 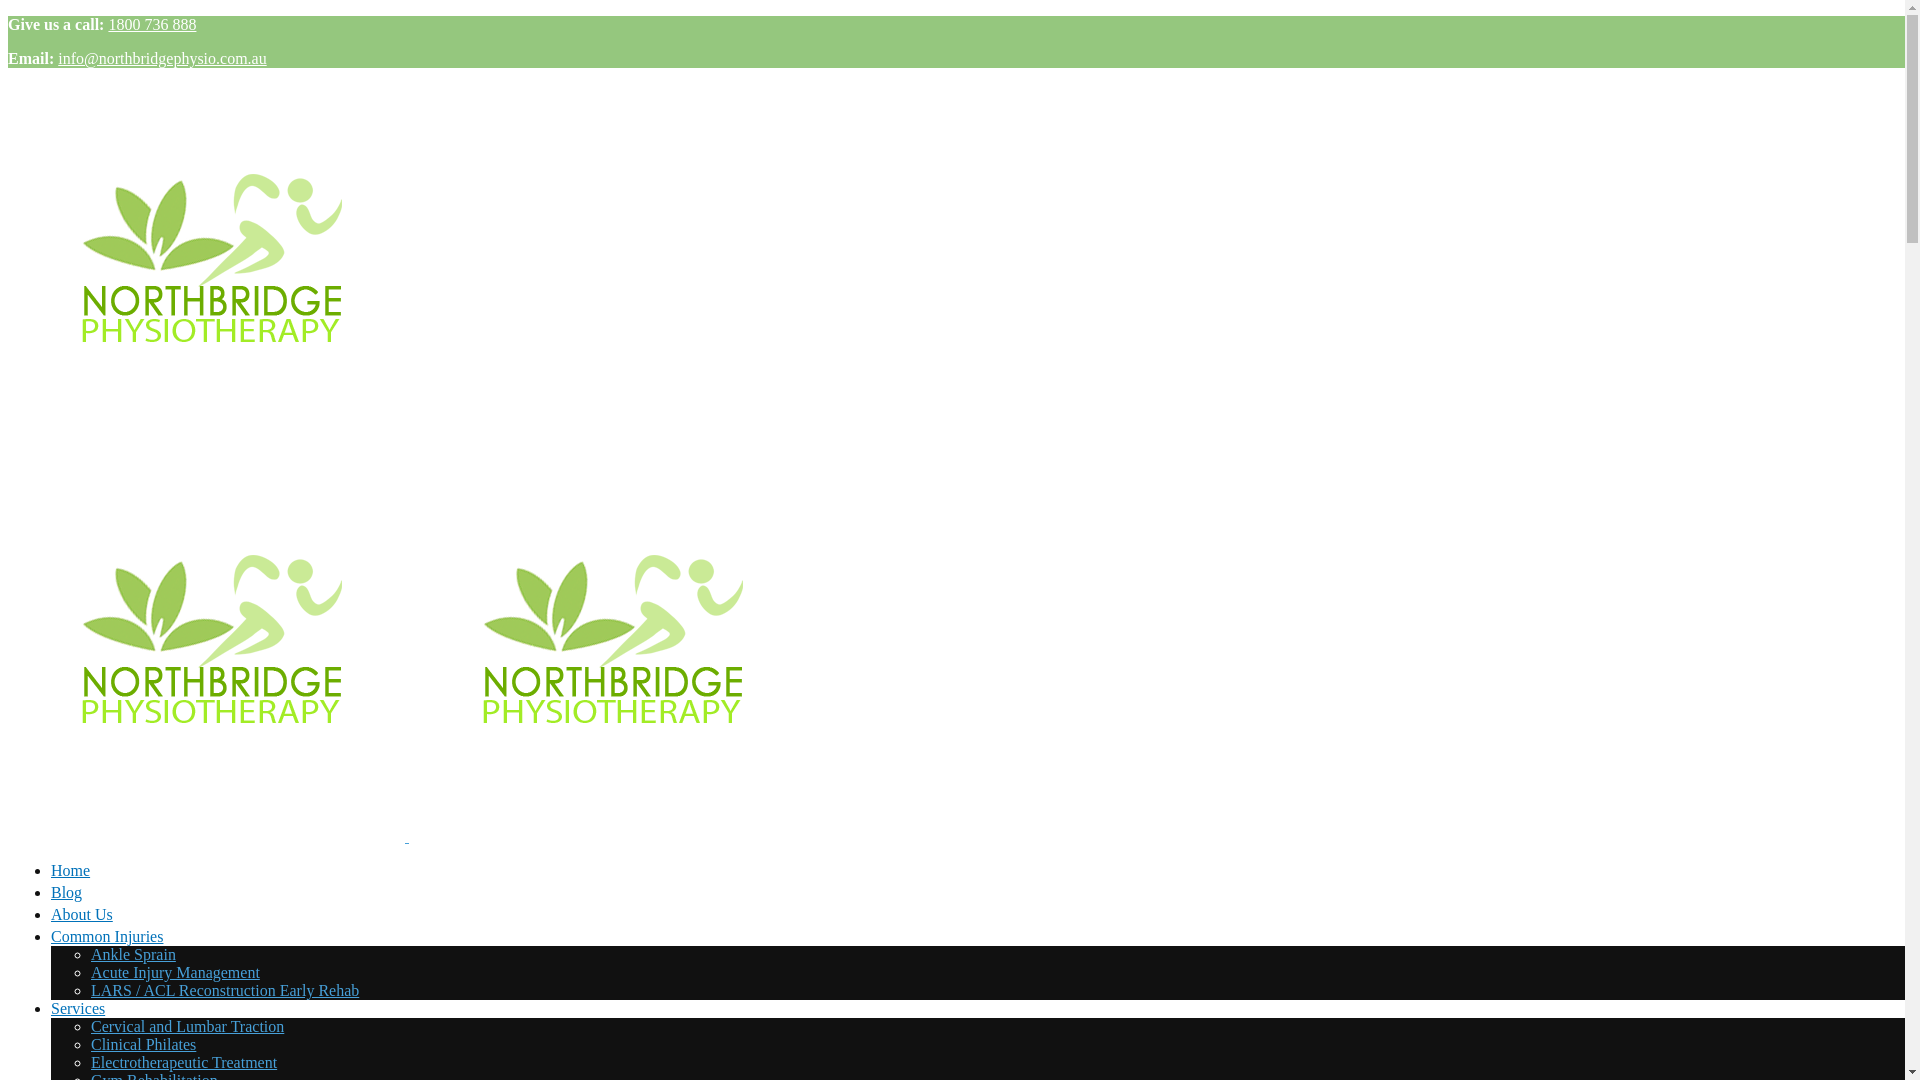 What do you see at coordinates (176, 972) in the screenshot?
I see `Acute Injury Management` at bounding box center [176, 972].